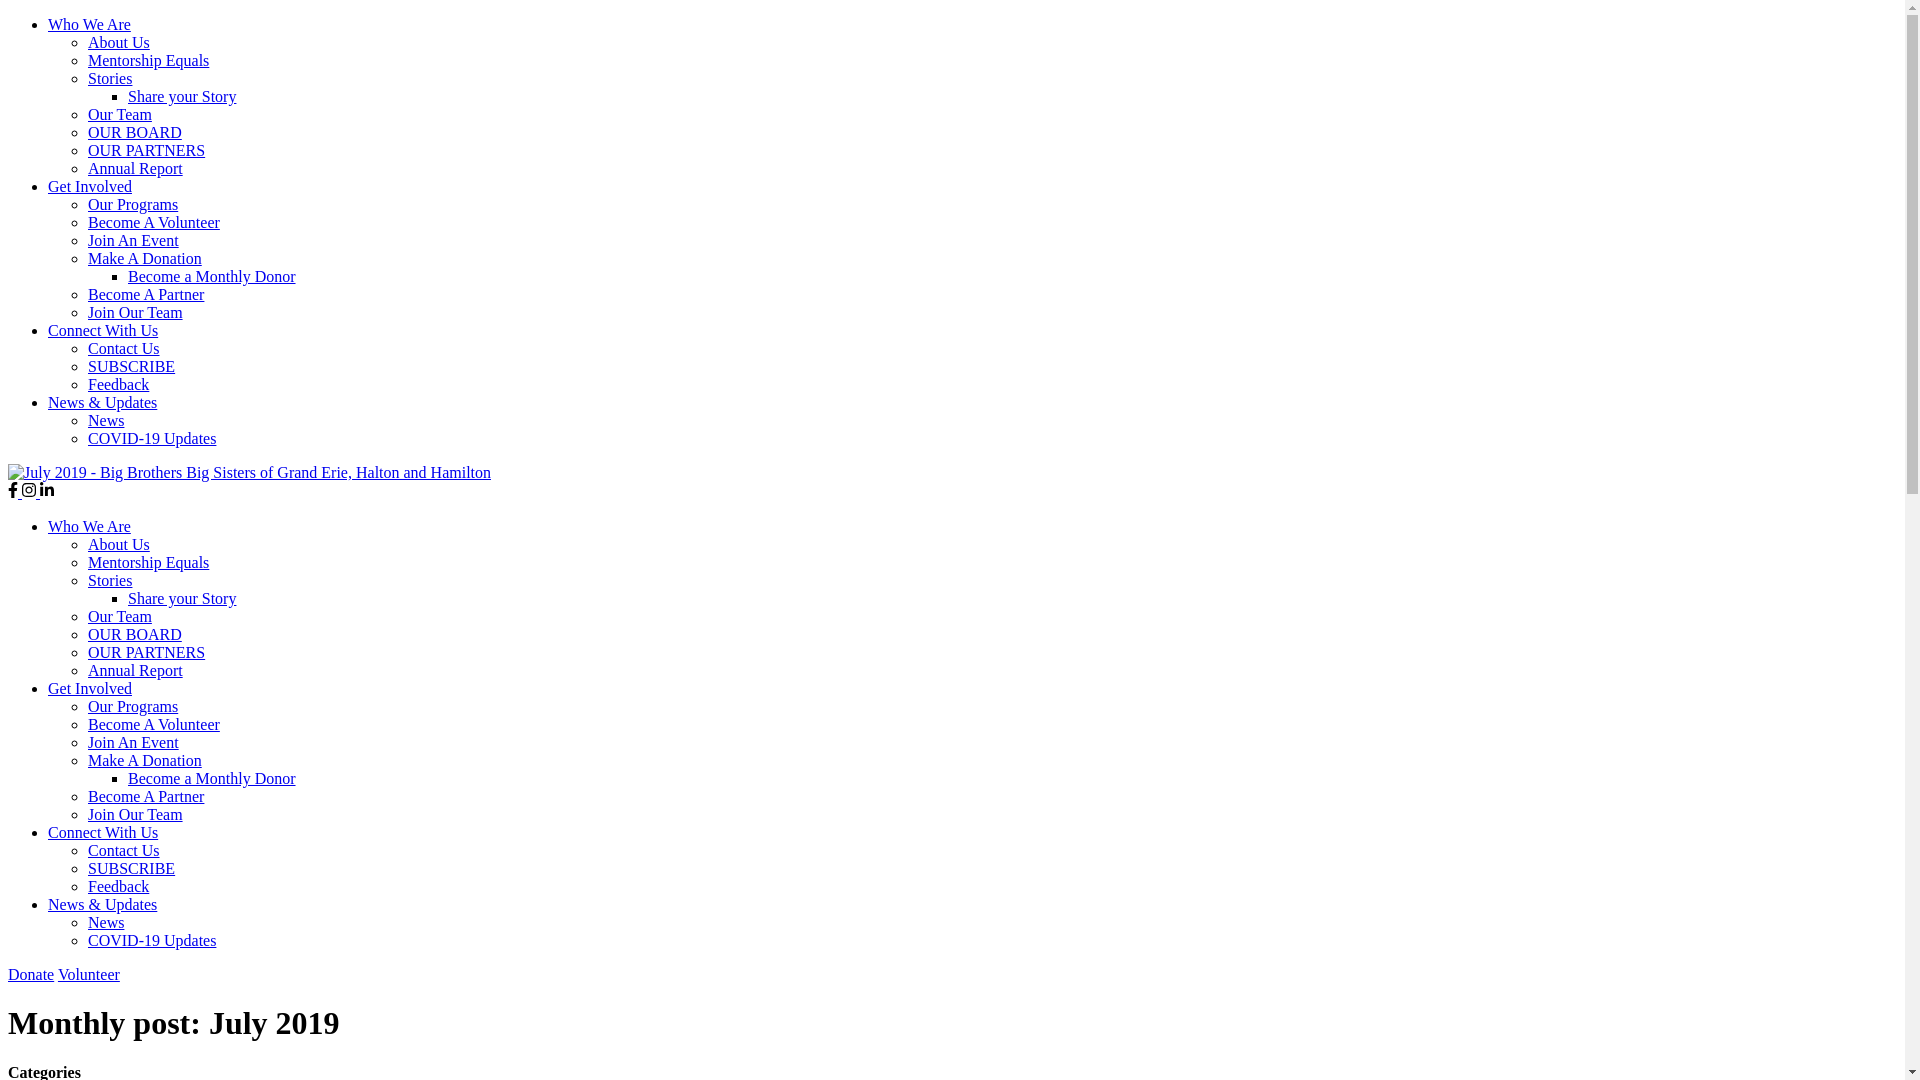 The image size is (1920, 1080). I want to click on Join An Event, so click(134, 742).